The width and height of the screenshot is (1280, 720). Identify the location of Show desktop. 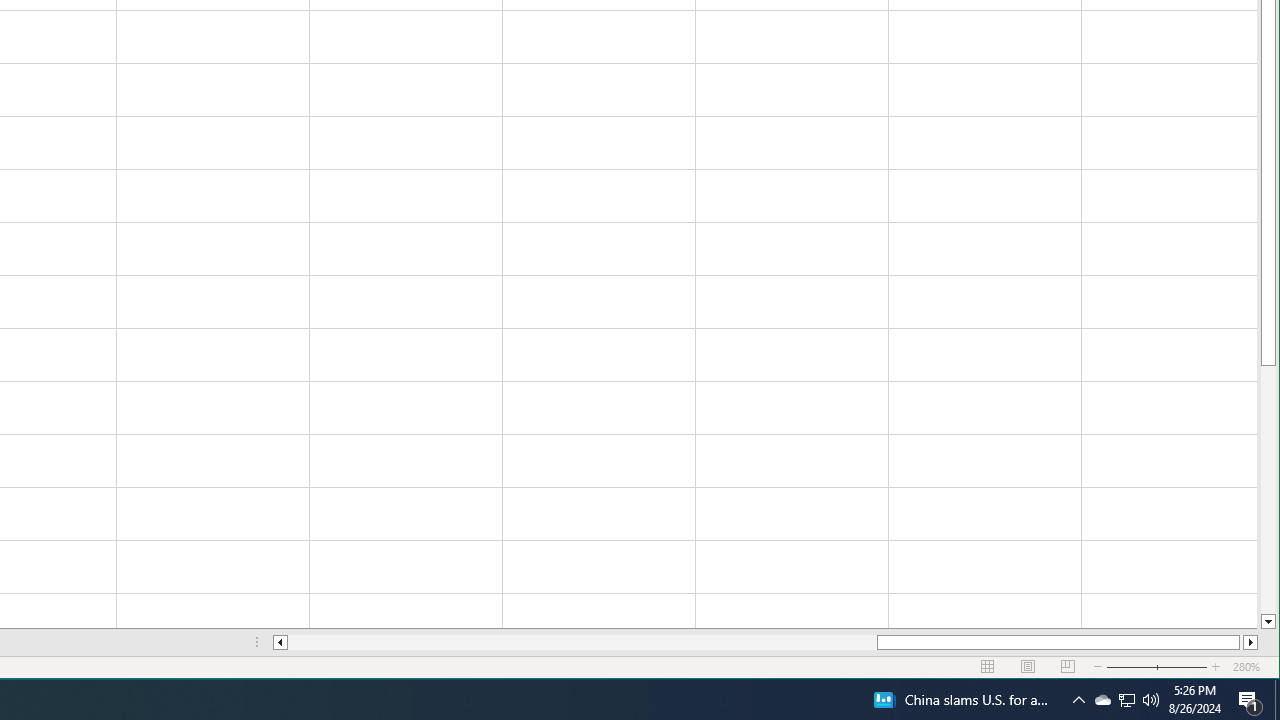
(1277, 700).